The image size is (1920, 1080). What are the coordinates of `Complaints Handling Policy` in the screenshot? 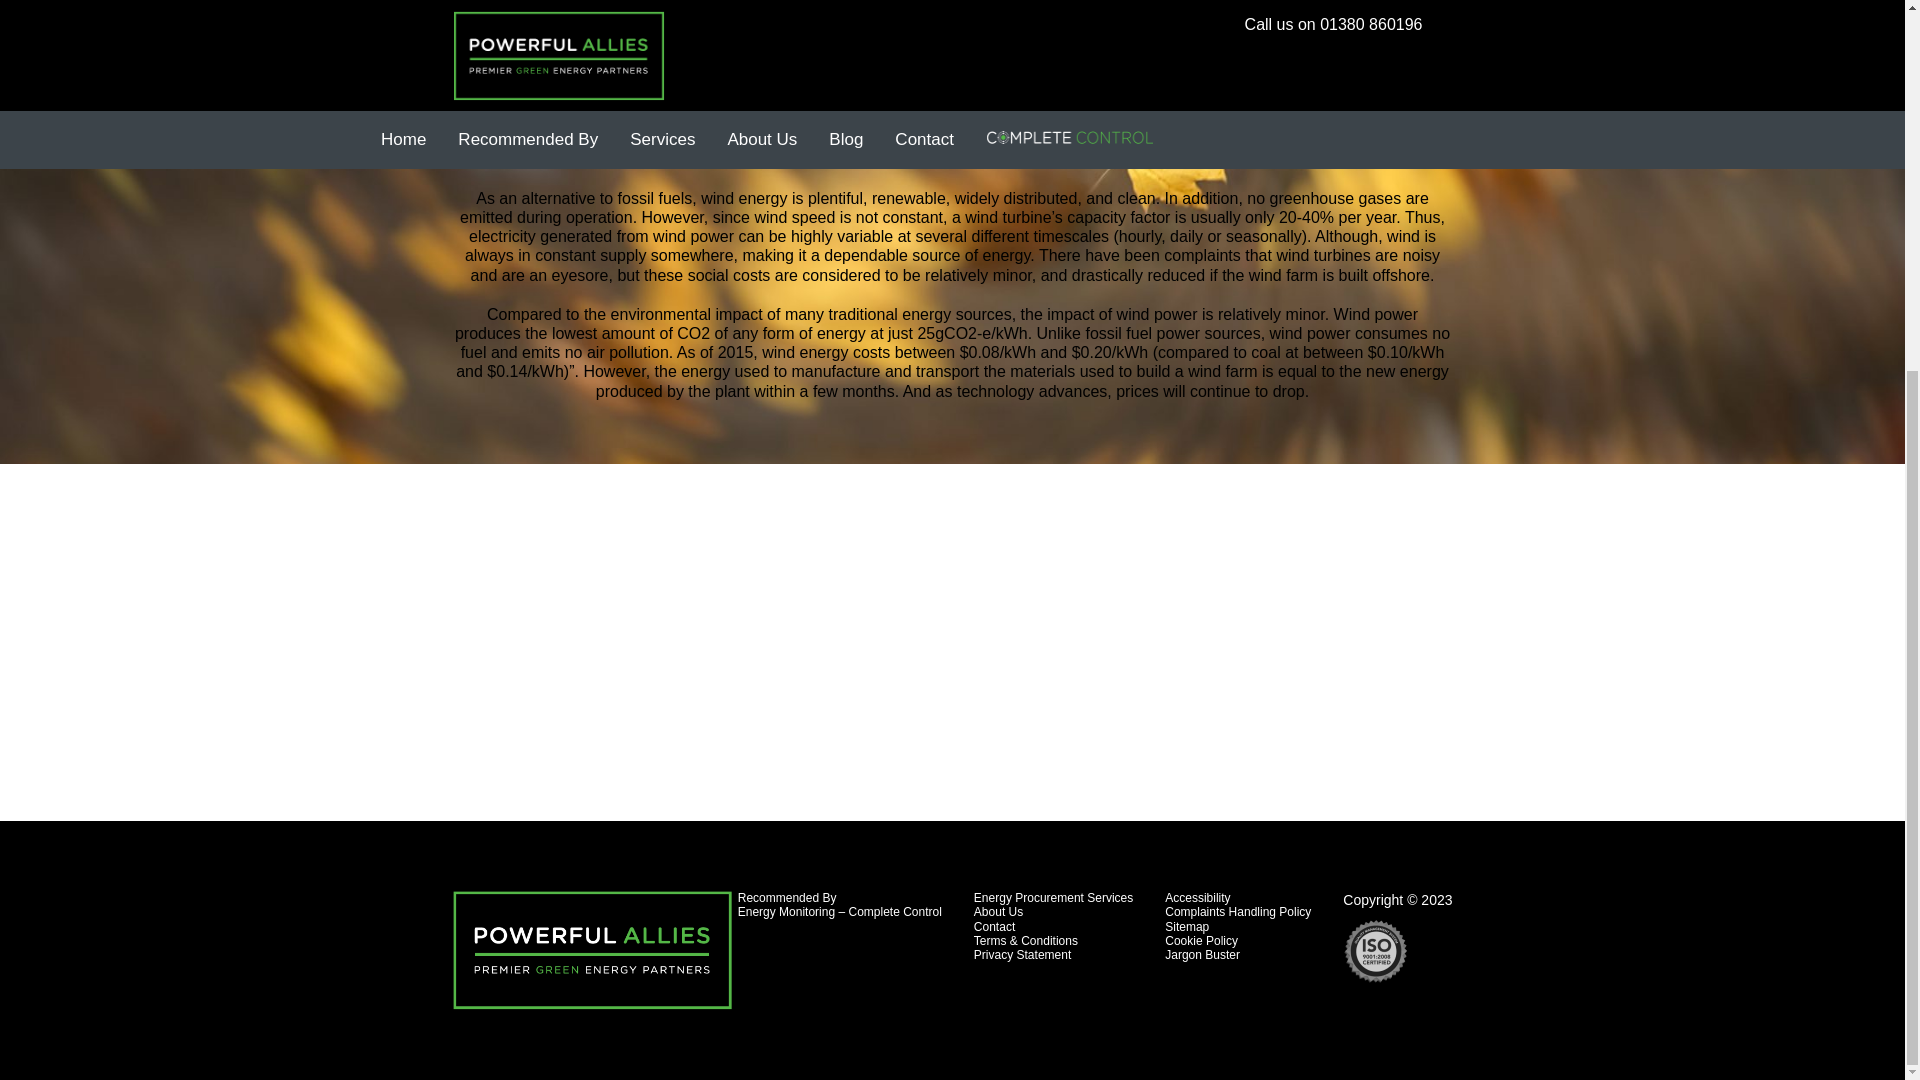 It's located at (1238, 912).